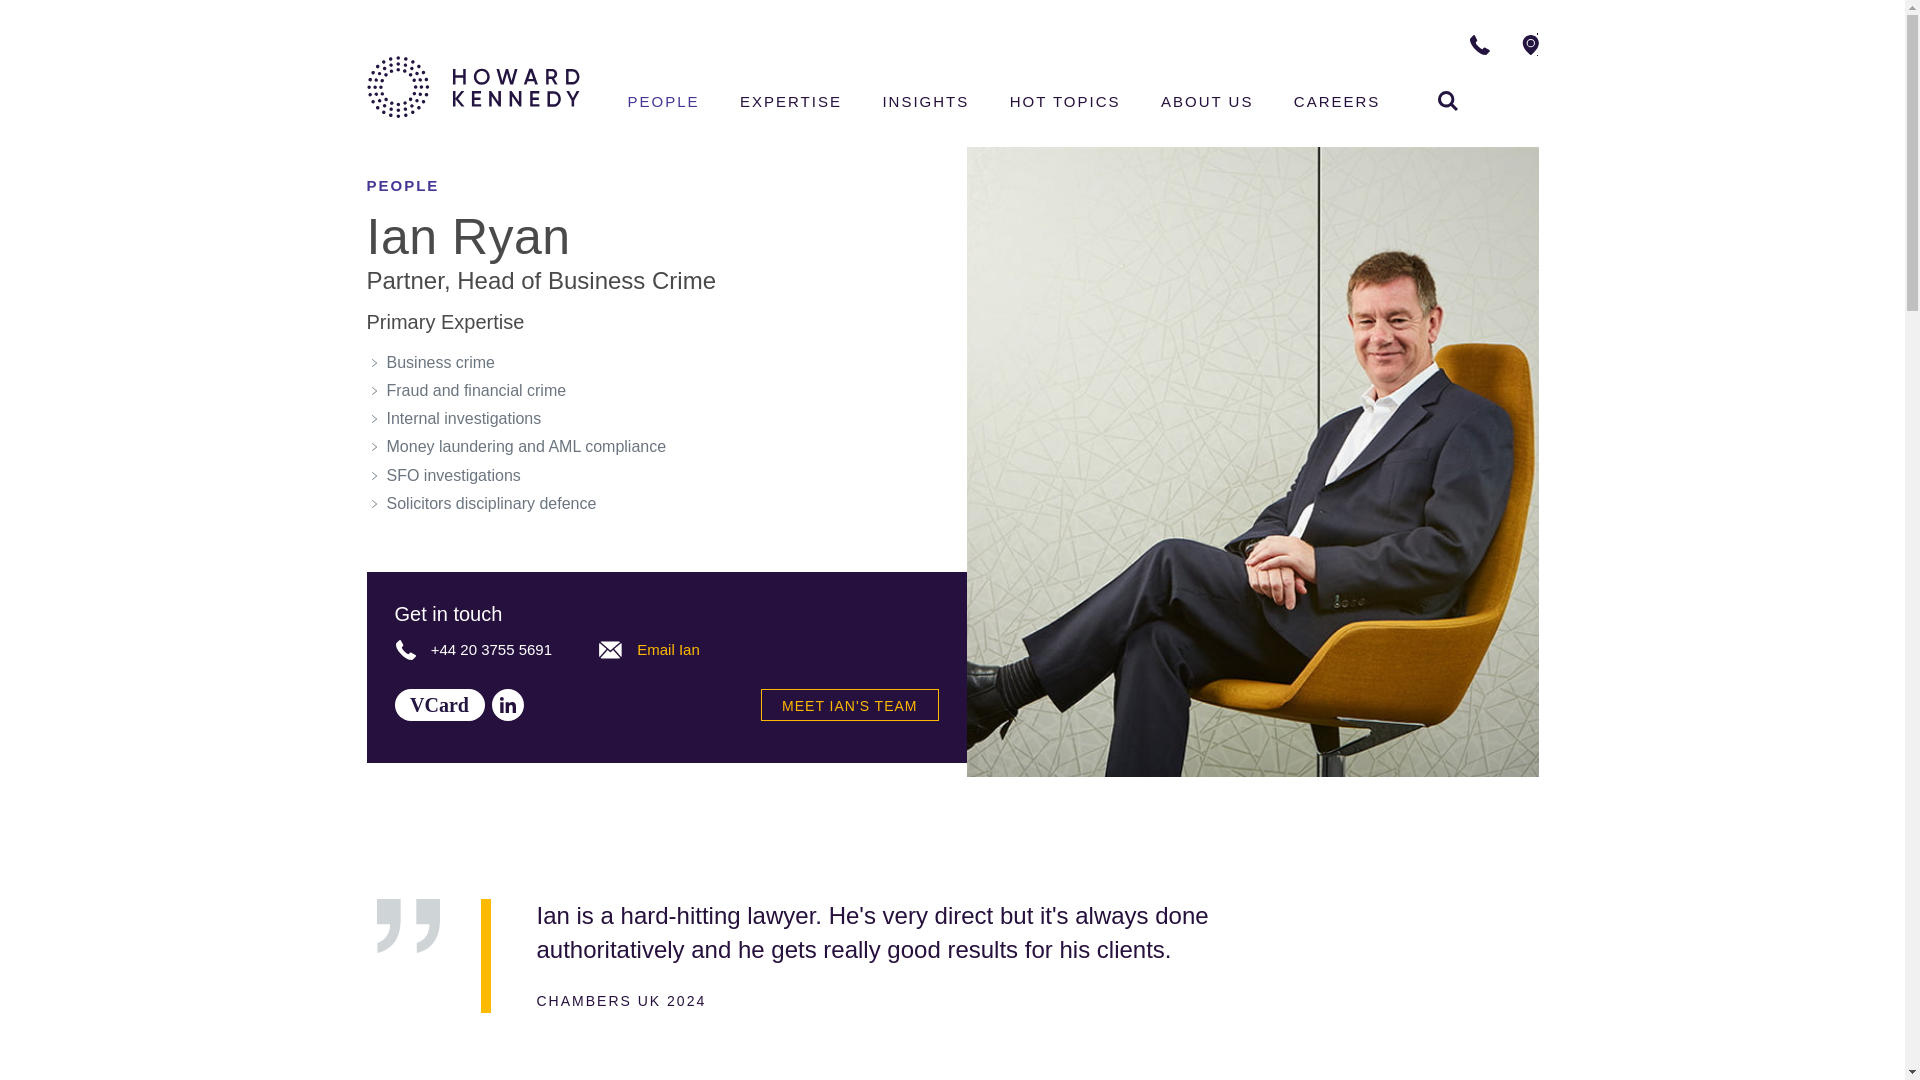 The image size is (1920, 1080). Describe the element at coordinates (1602, 44) in the screenshot. I see `CONTACT US` at that location.